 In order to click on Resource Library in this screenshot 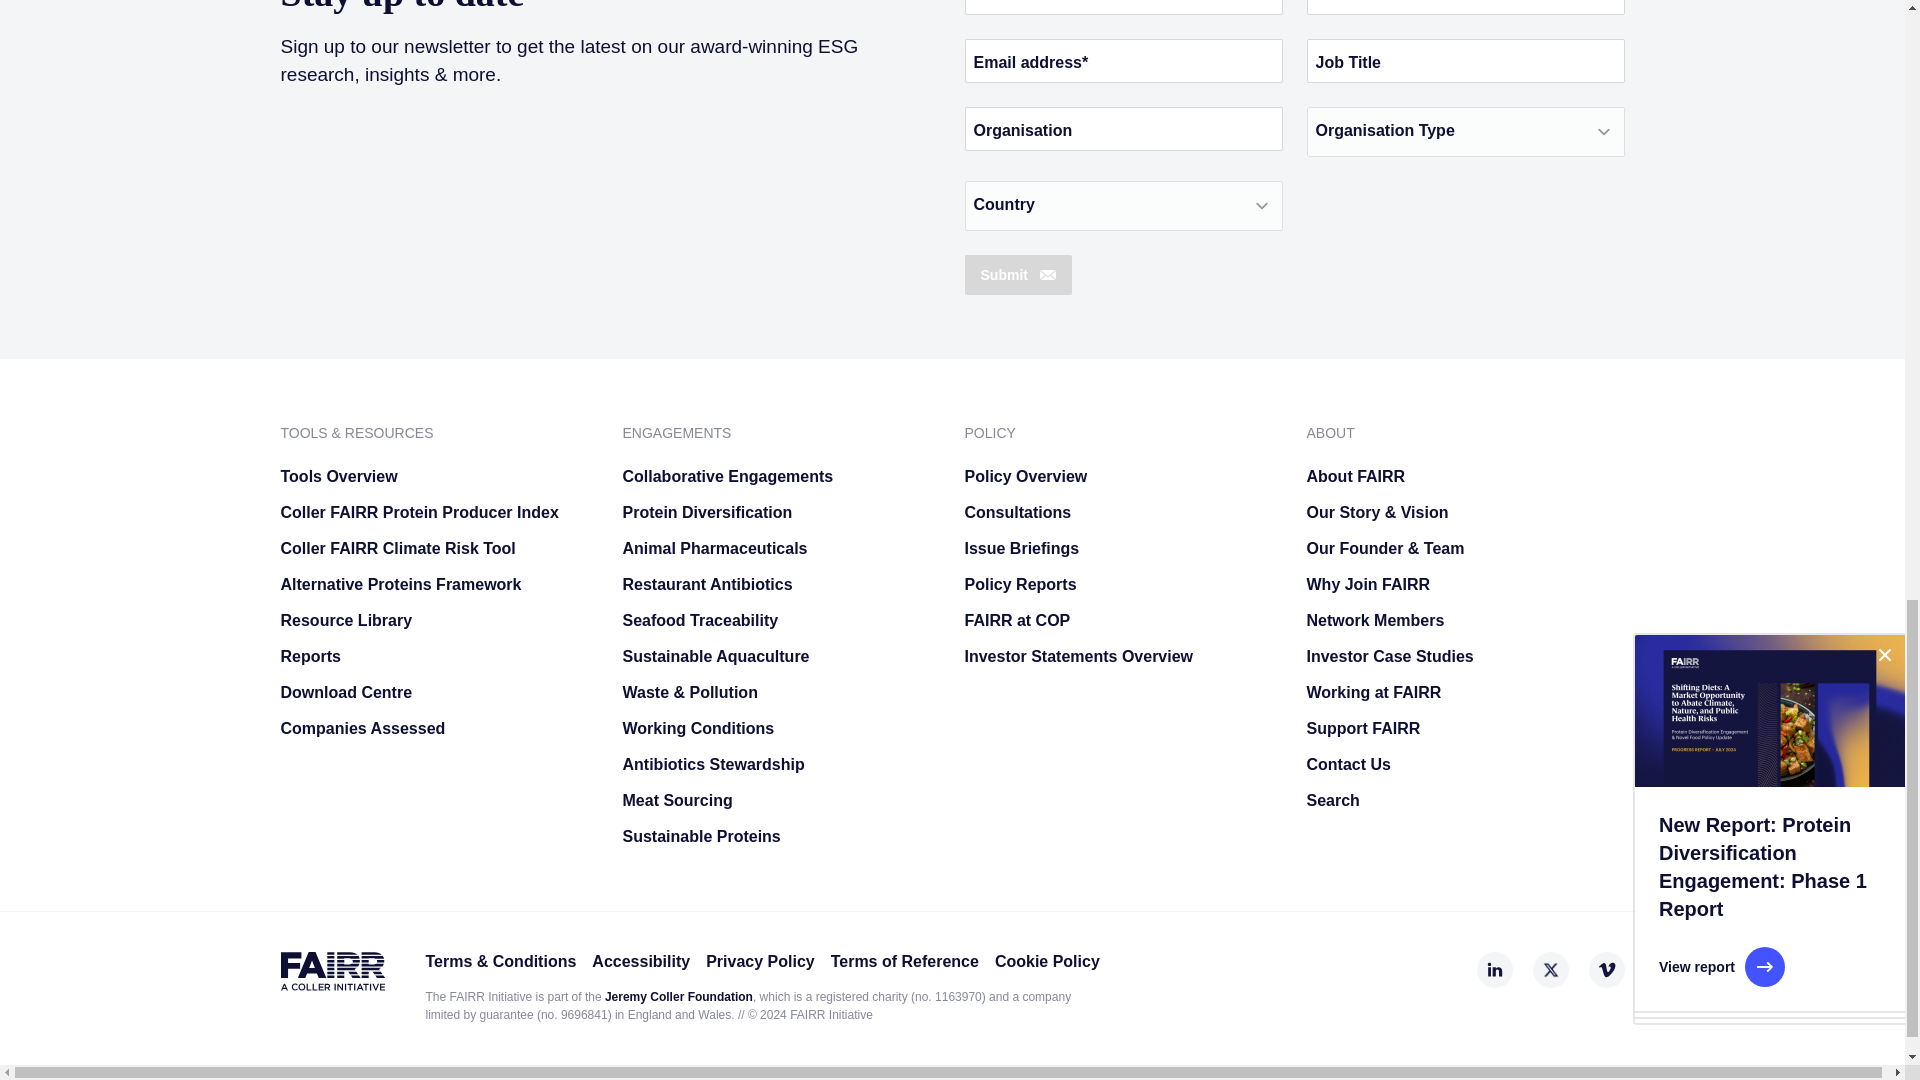, I will do `click(438, 620)`.